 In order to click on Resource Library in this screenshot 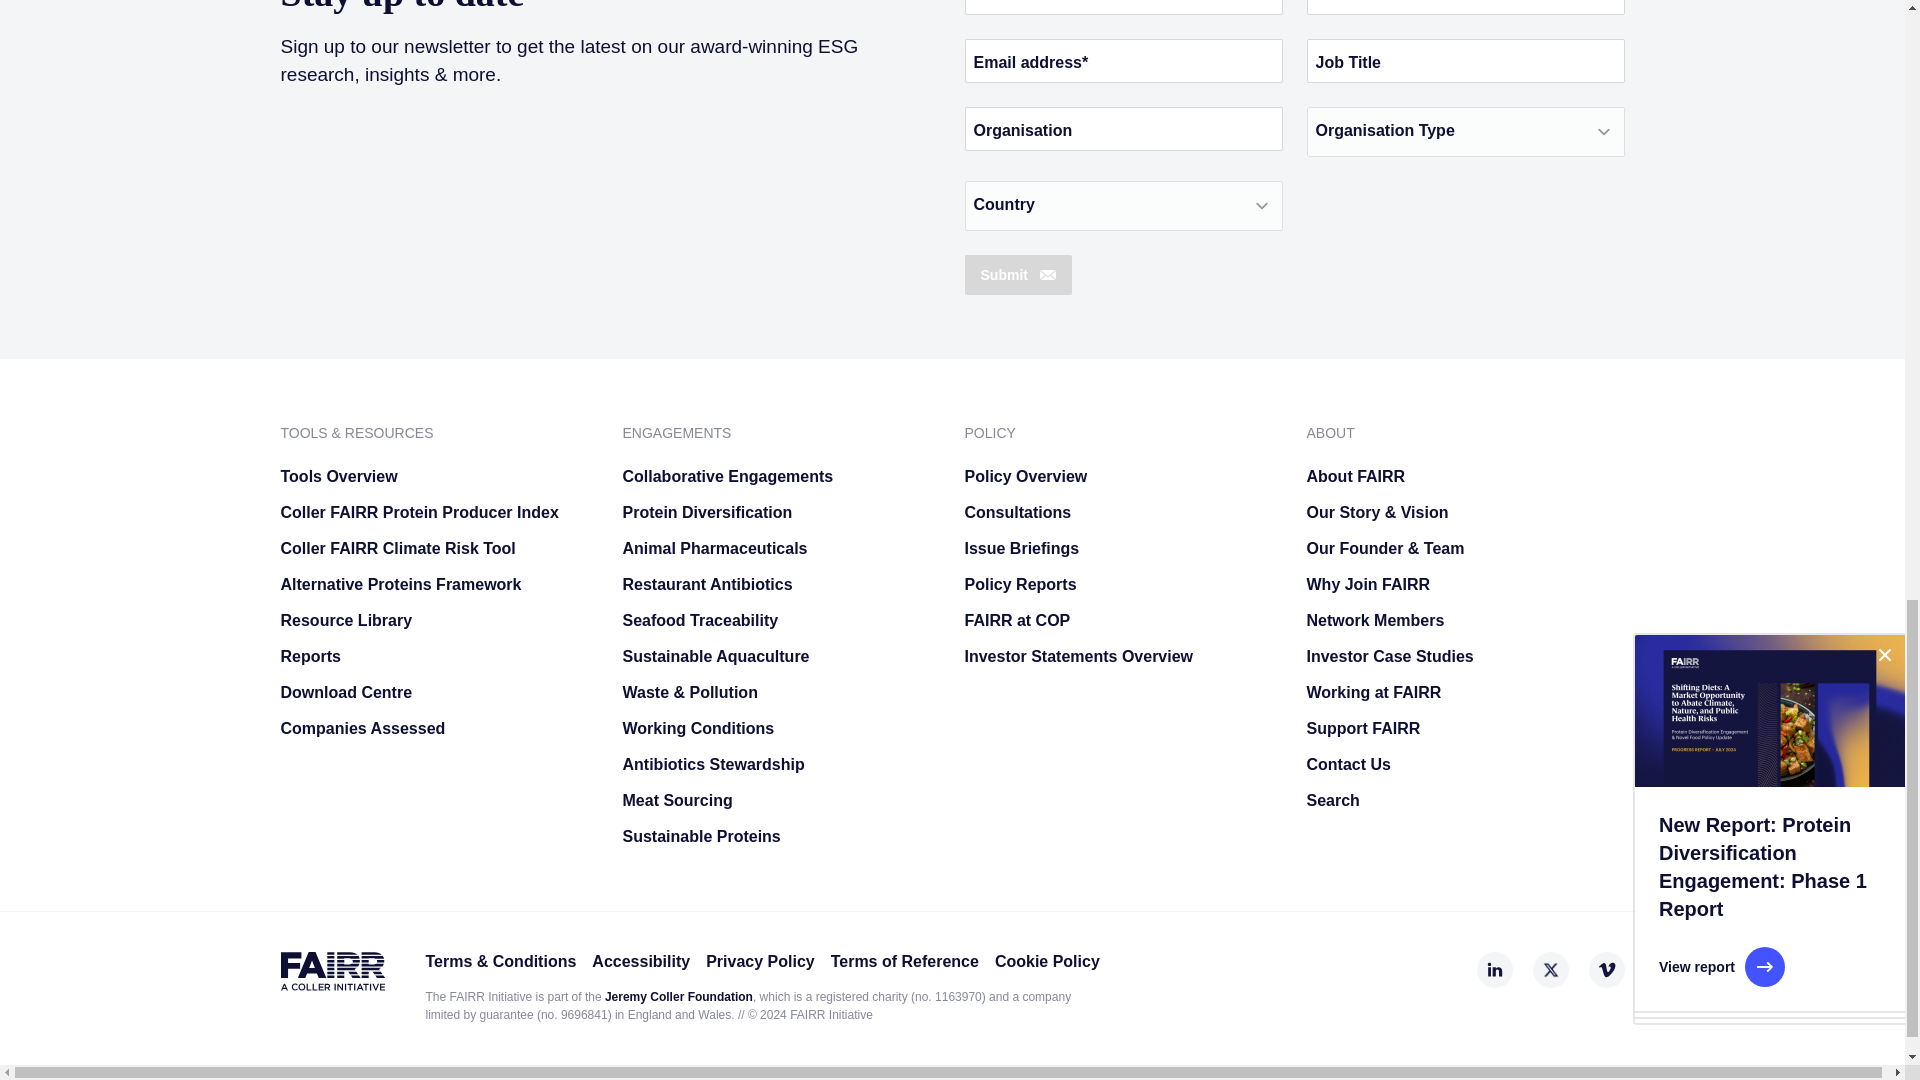, I will do `click(438, 620)`.